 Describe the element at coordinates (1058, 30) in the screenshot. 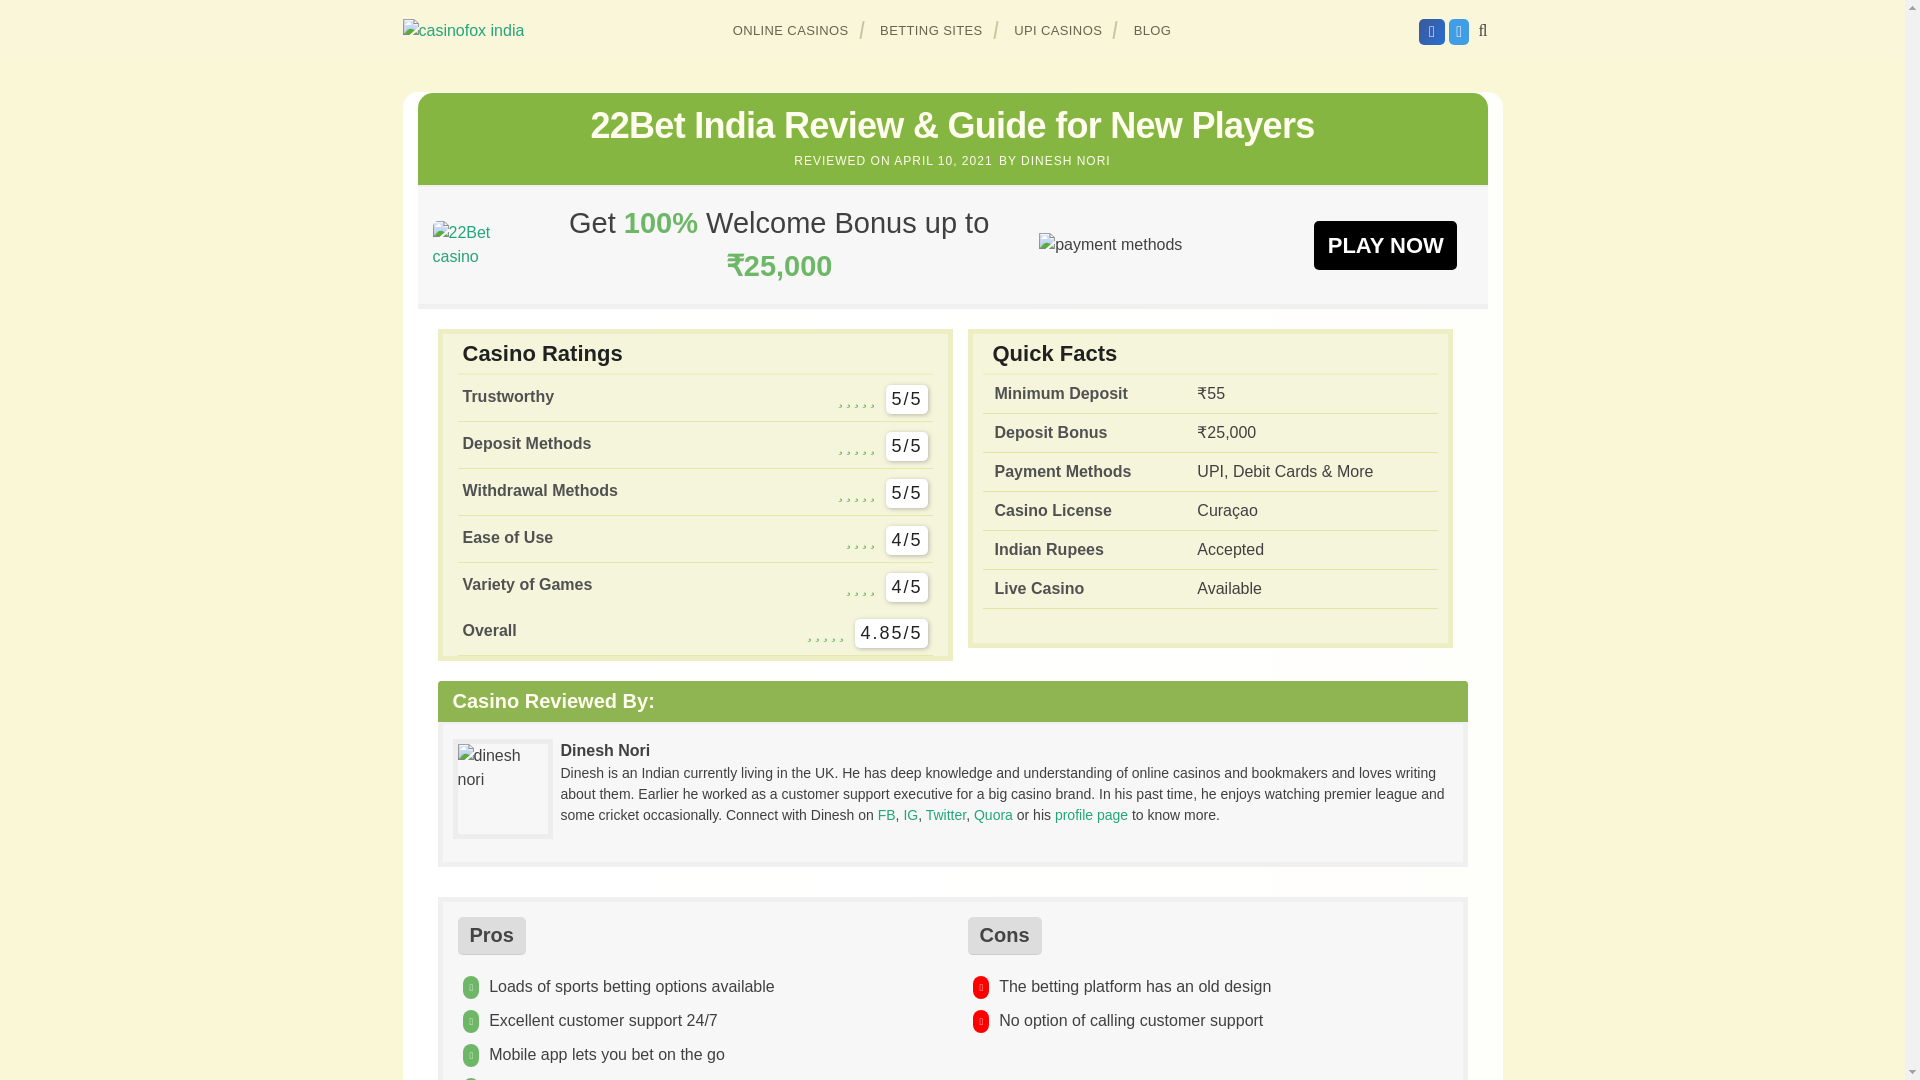

I see `UPI CASINOS` at that location.